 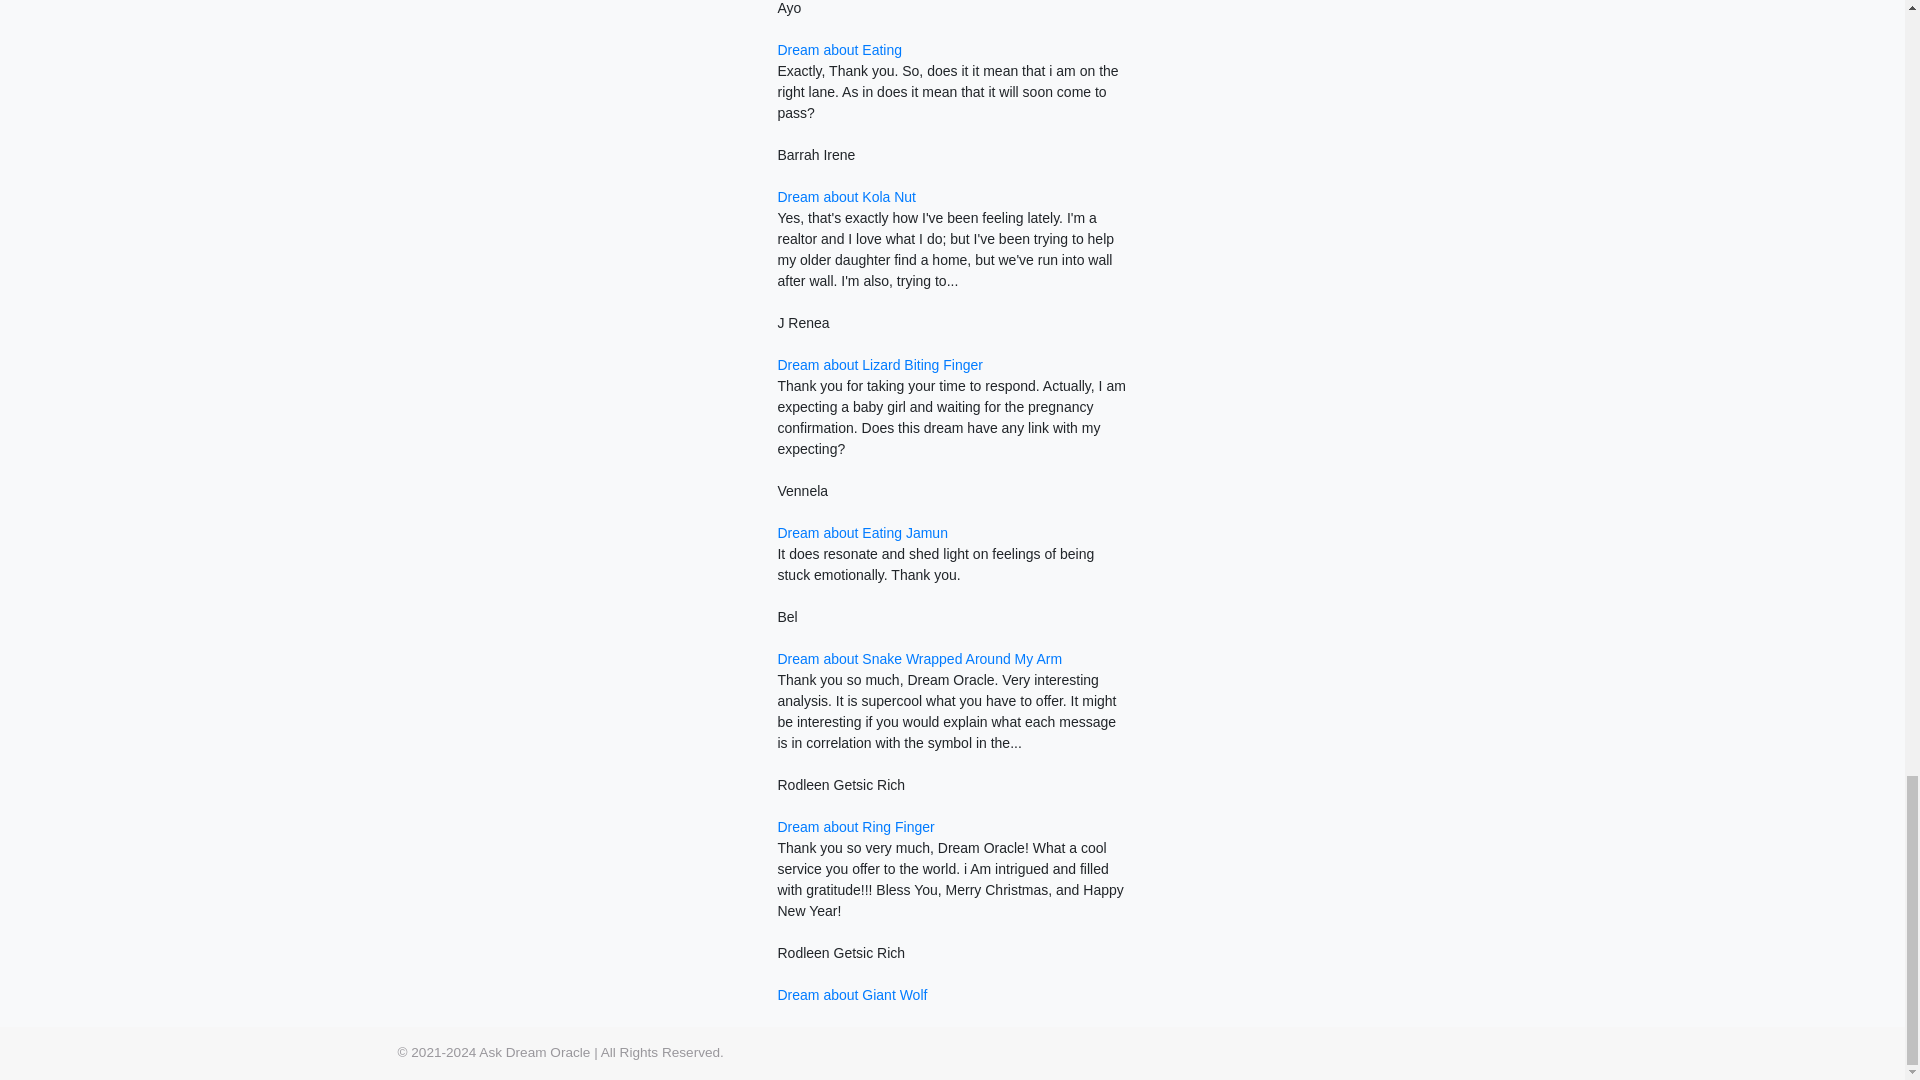 What do you see at coordinates (846, 197) in the screenshot?
I see `Dream about Kola Nut` at bounding box center [846, 197].